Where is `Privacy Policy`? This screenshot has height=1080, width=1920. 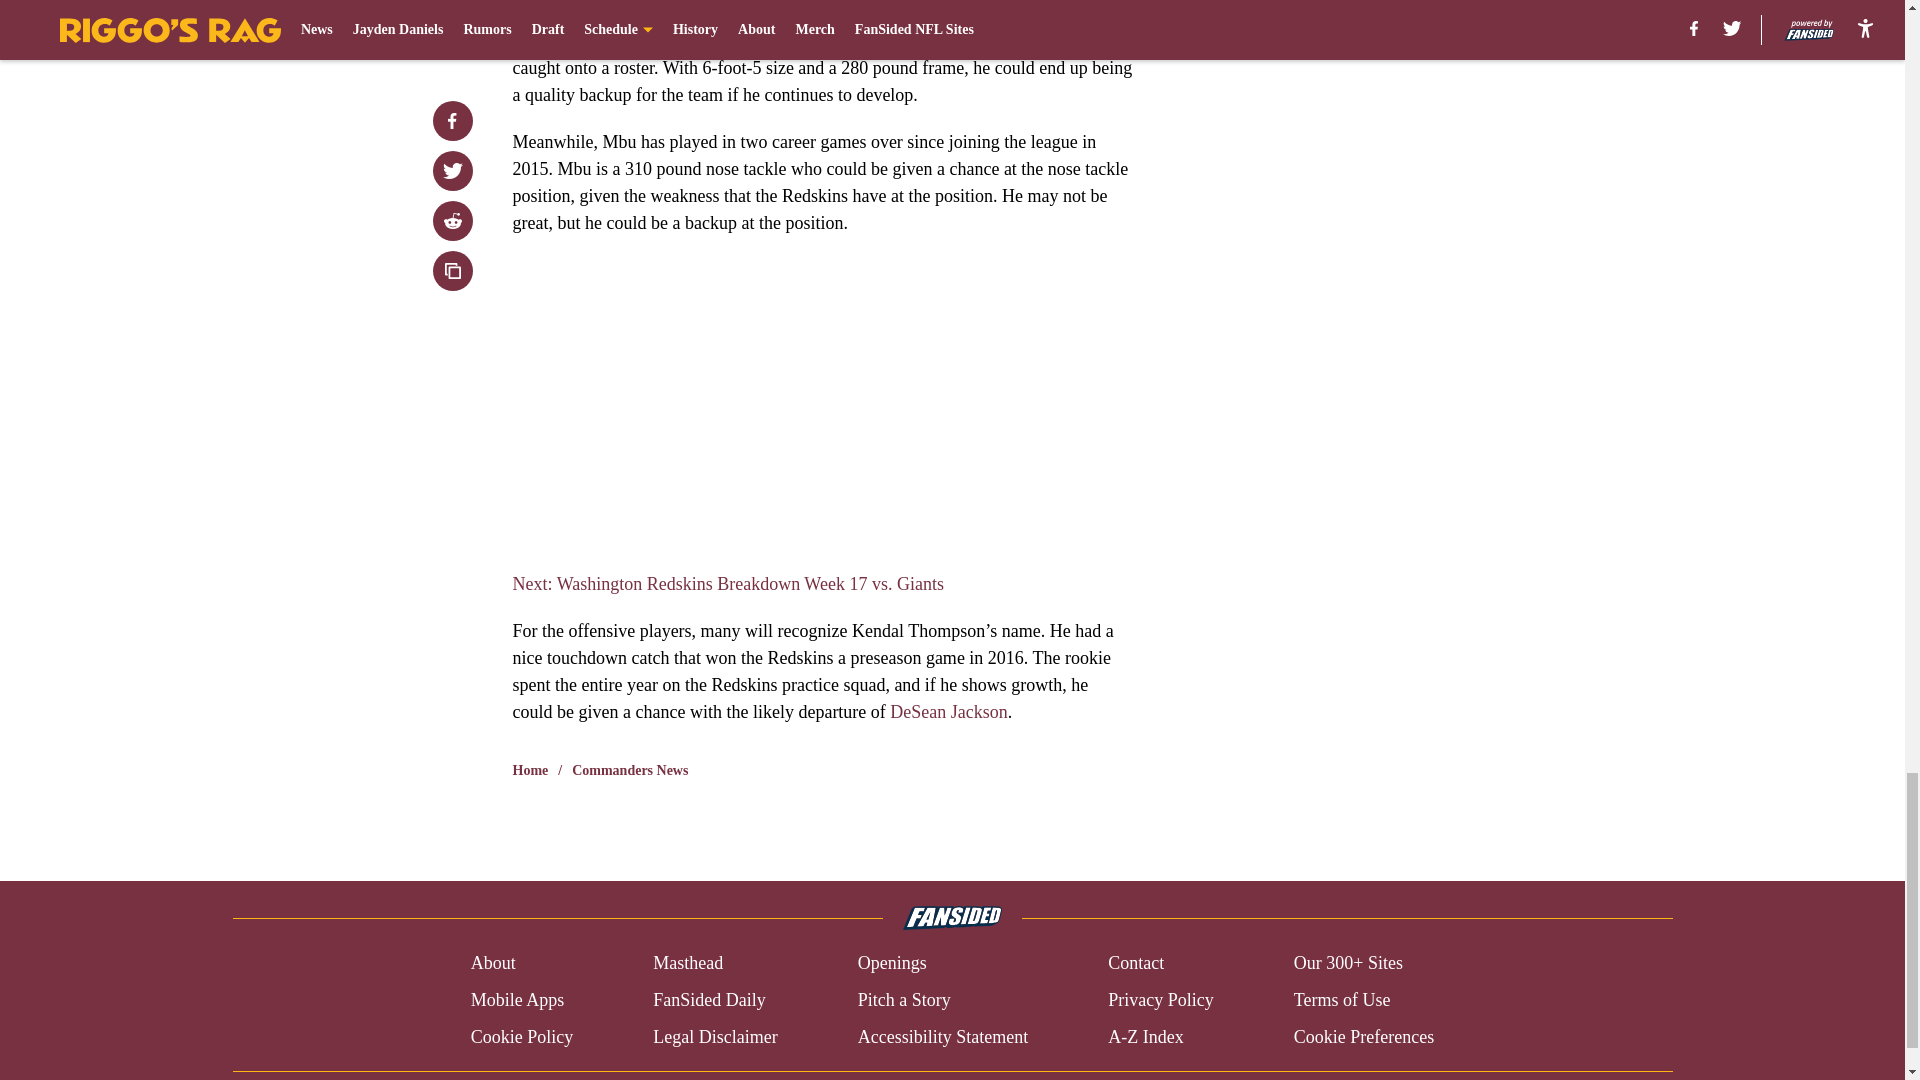 Privacy Policy is located at coordinates (1160, 1000).